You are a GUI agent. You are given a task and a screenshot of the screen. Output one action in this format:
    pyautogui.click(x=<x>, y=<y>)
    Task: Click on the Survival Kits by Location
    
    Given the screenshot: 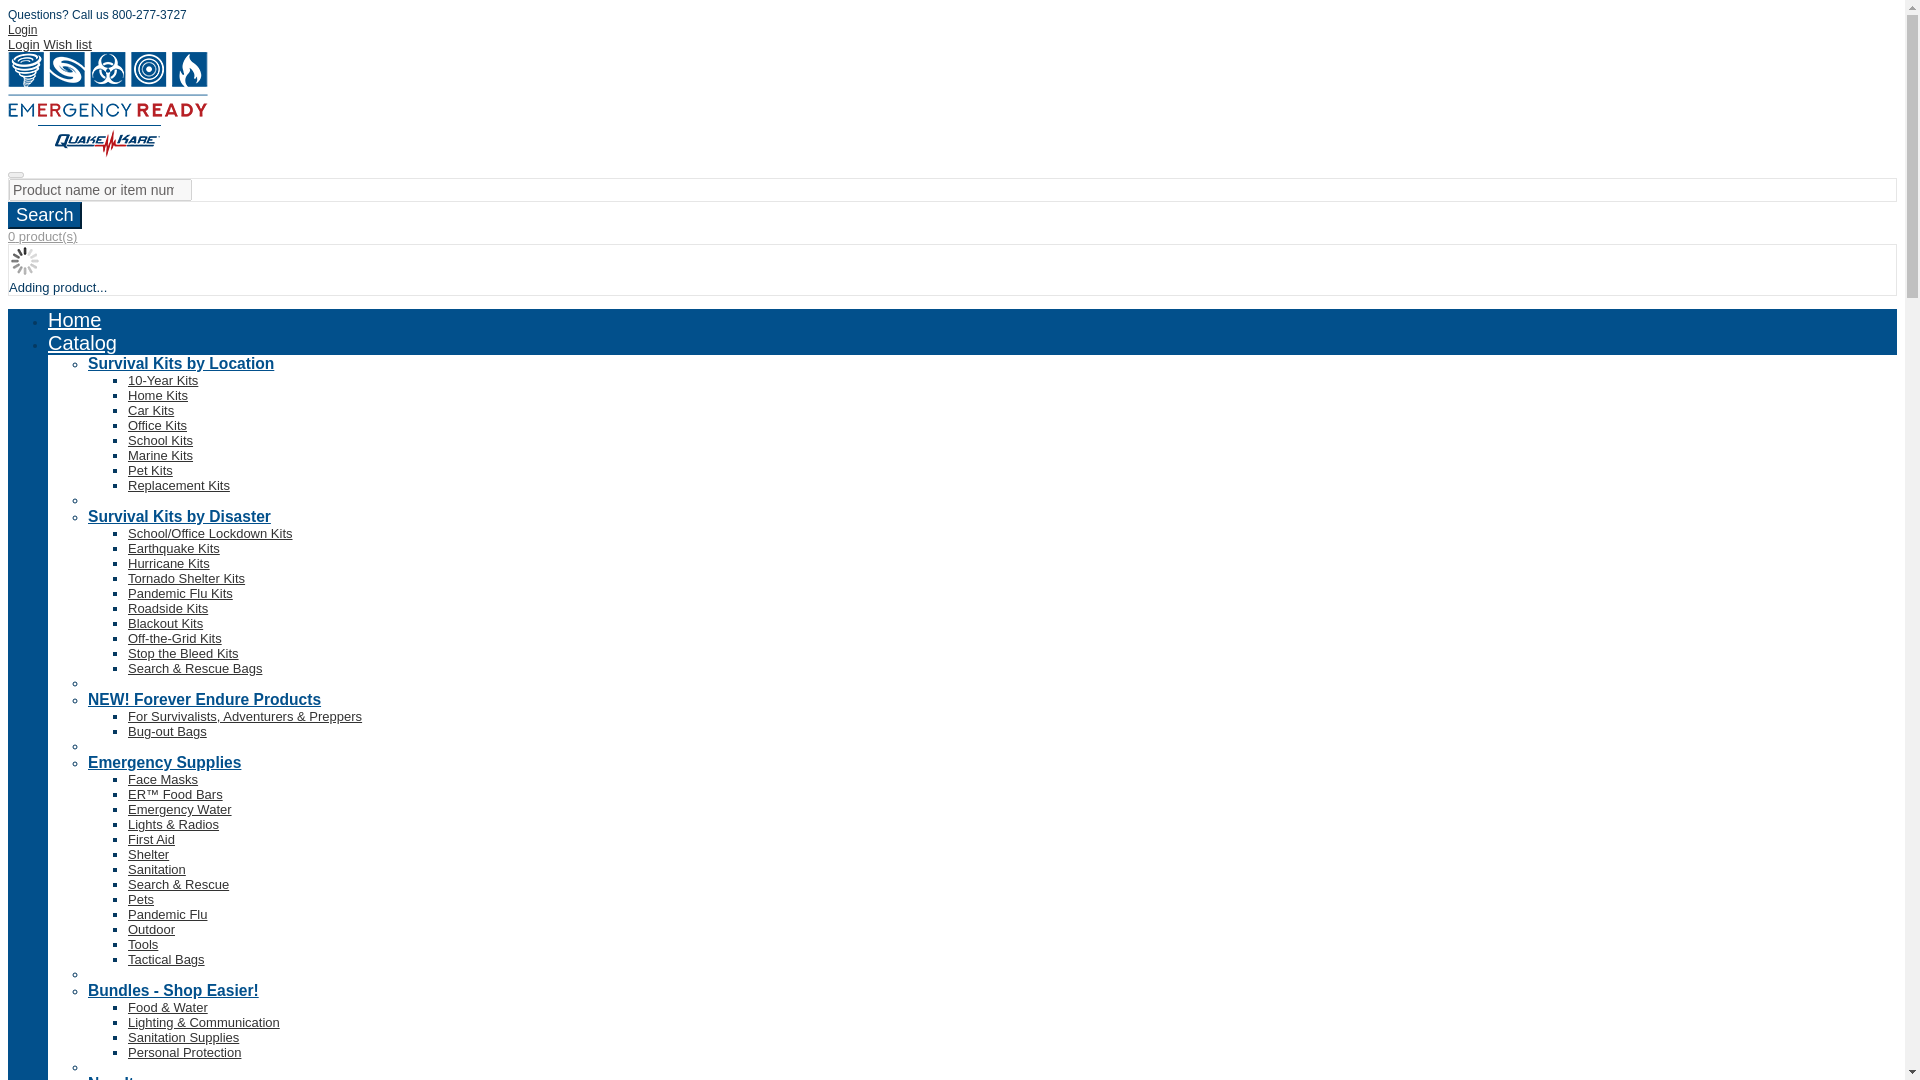 What is the action you would take?
    pyautogui.click(x=181, y=363)
    